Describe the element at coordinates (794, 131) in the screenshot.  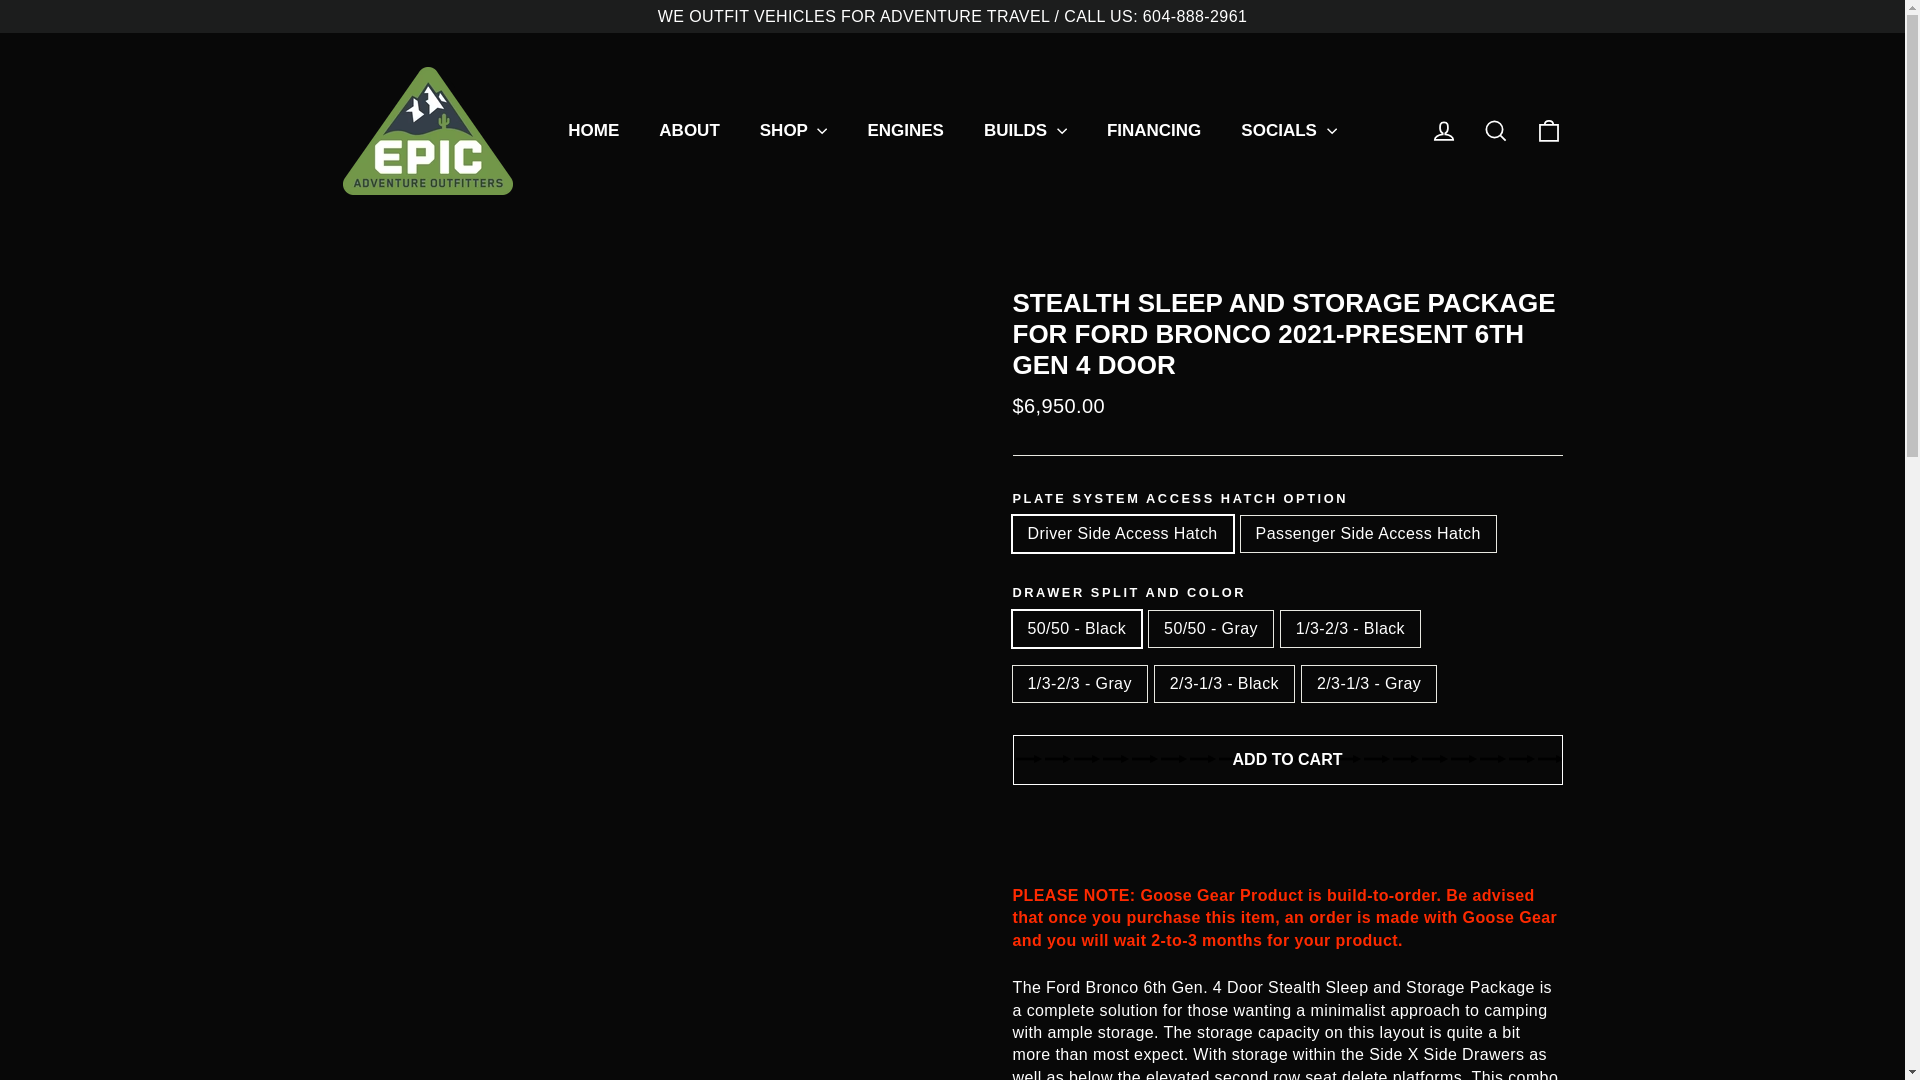
I see `SHOP` at that location.